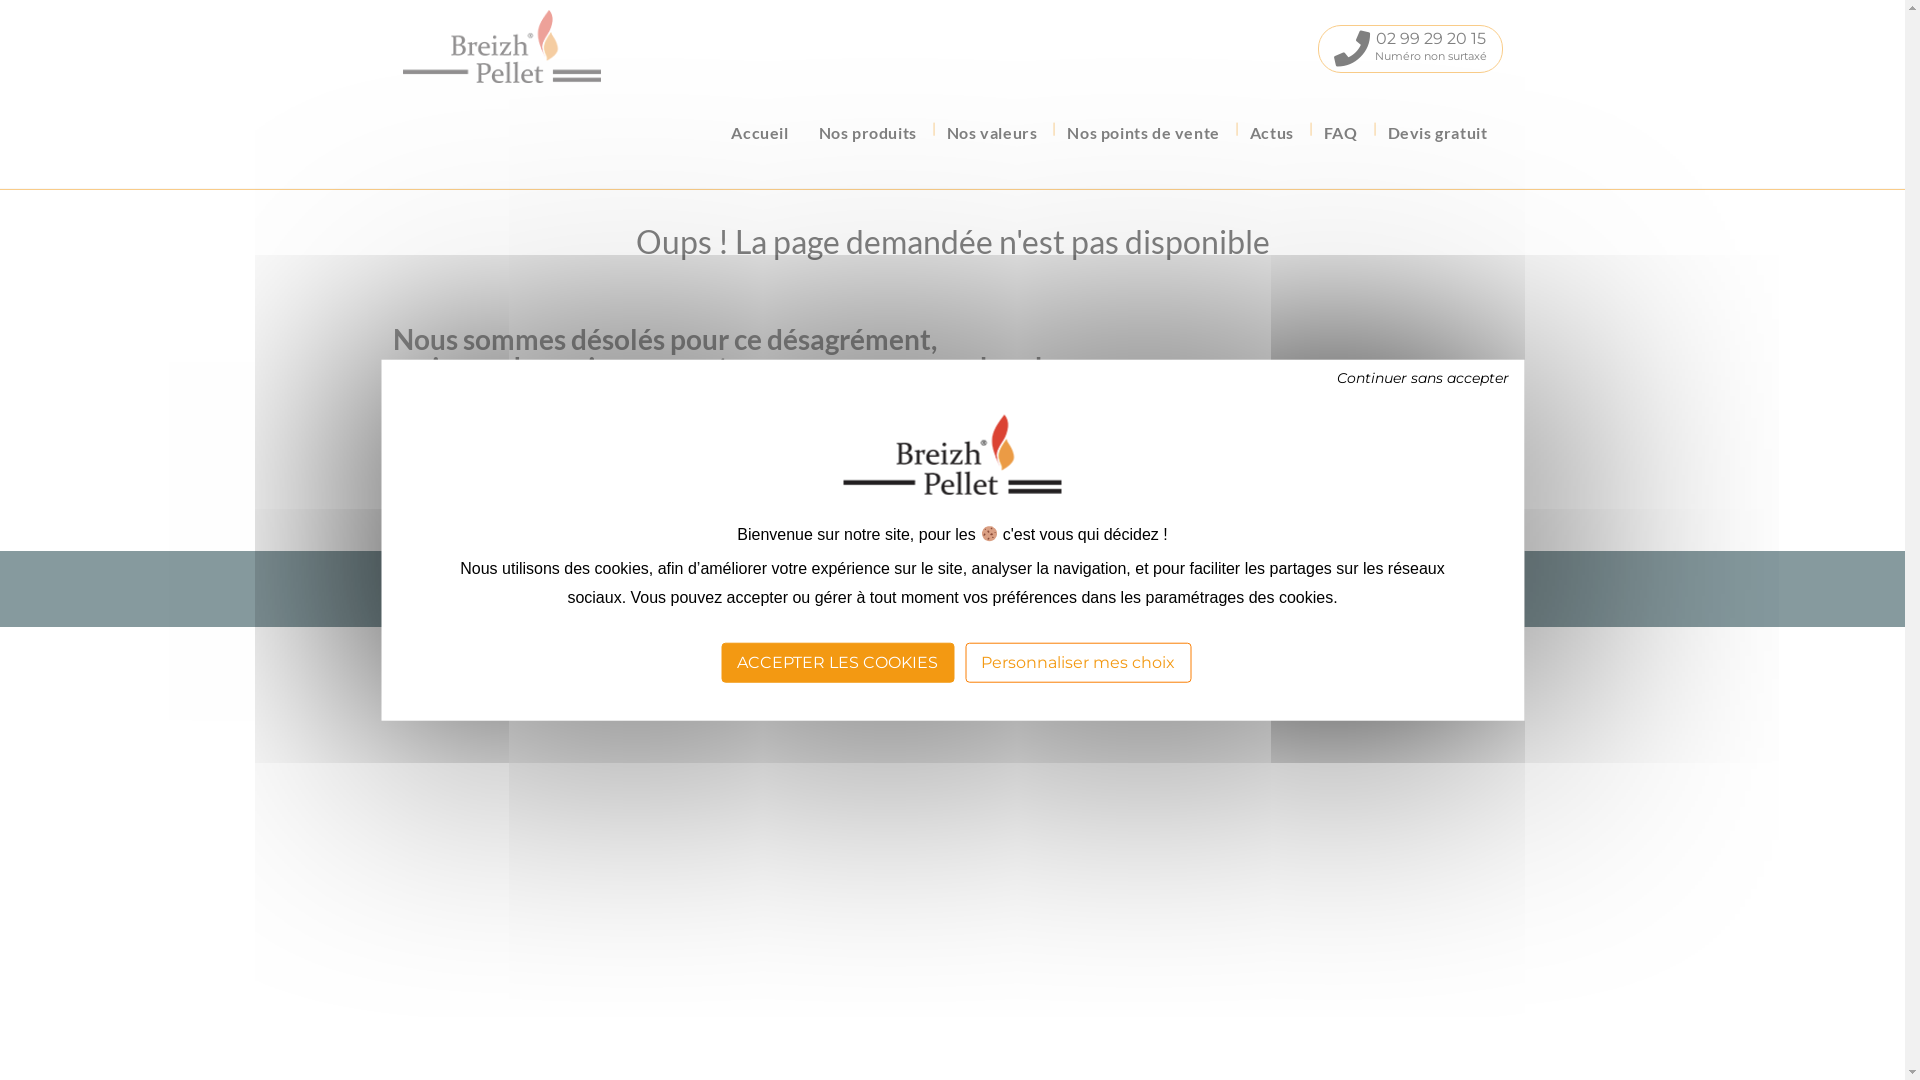 The width and height of the screenshot is (1920, 1080). What do you see at coordinates (546, 463) in the screenshot?
I see `envoyer un message` at bounding box center [546, 463].